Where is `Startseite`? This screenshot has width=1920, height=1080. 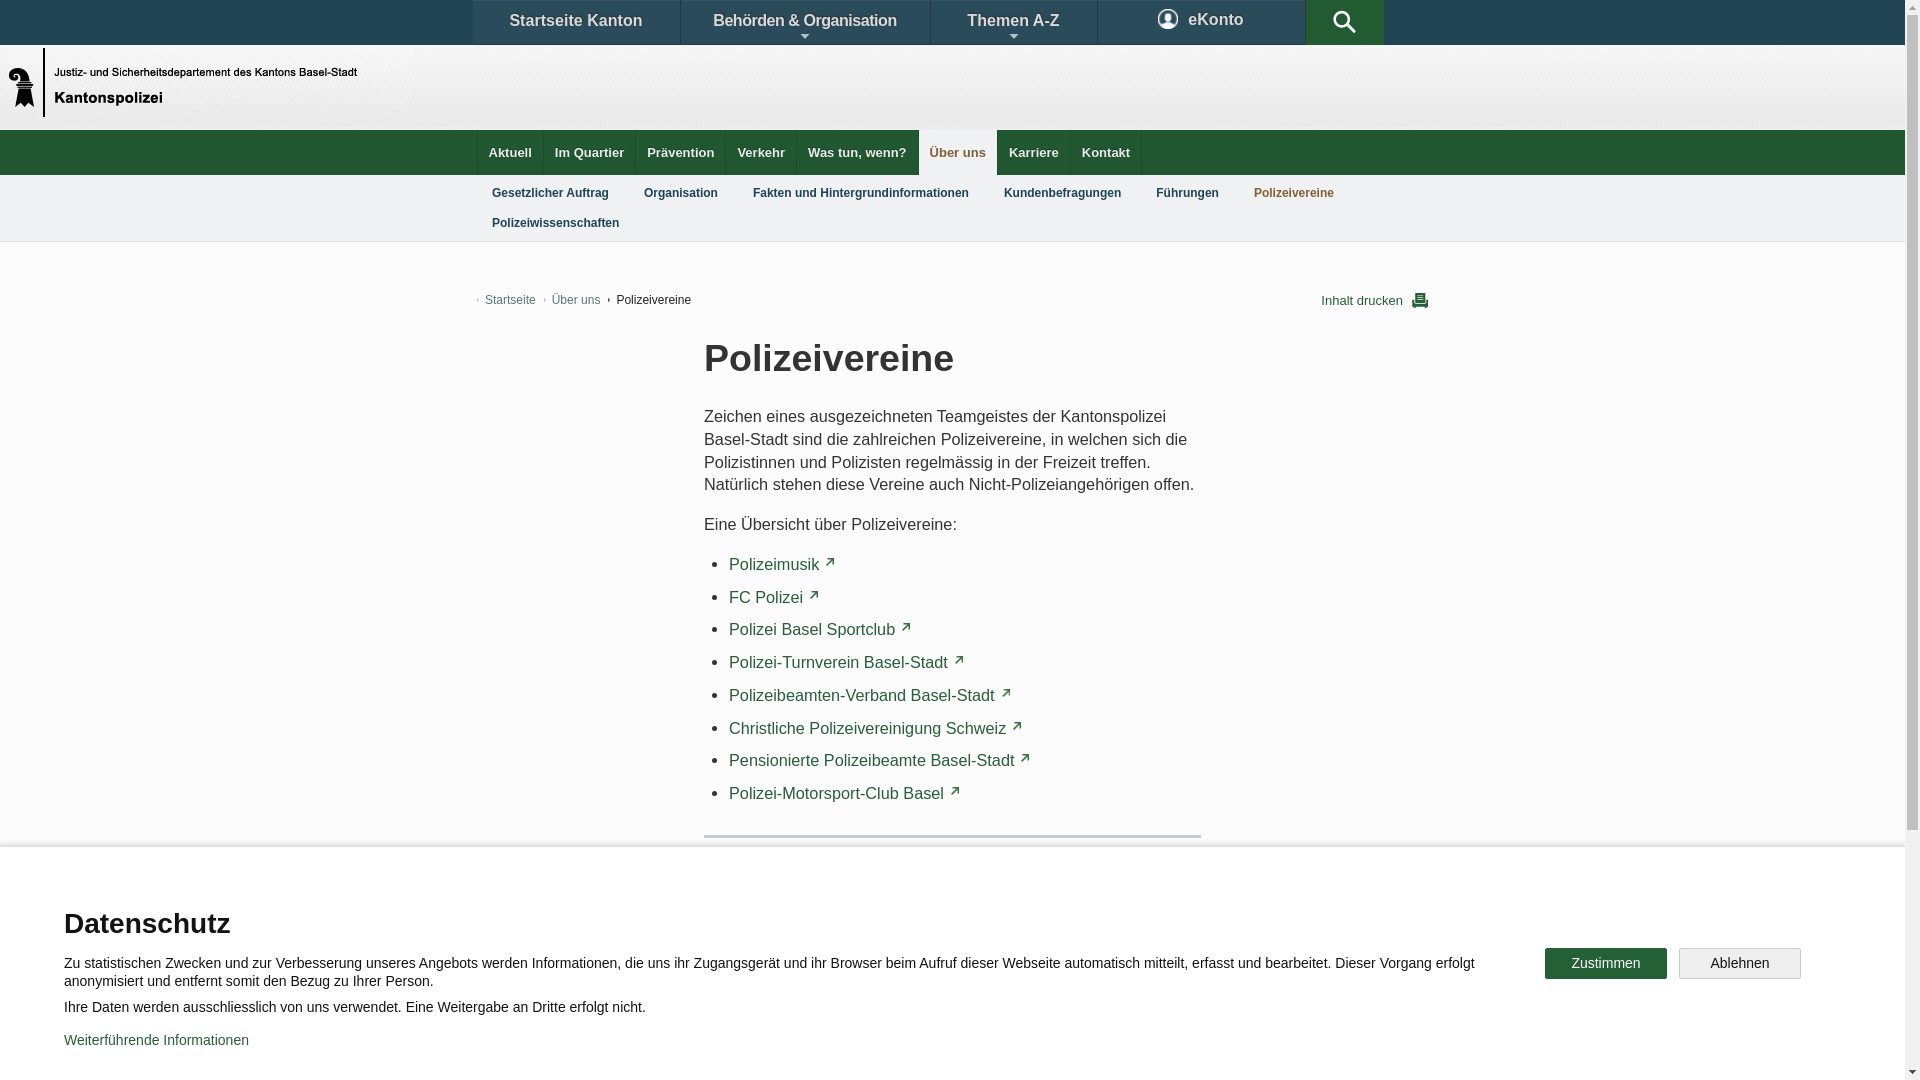 Startseite is located at coordinates (506, 300).